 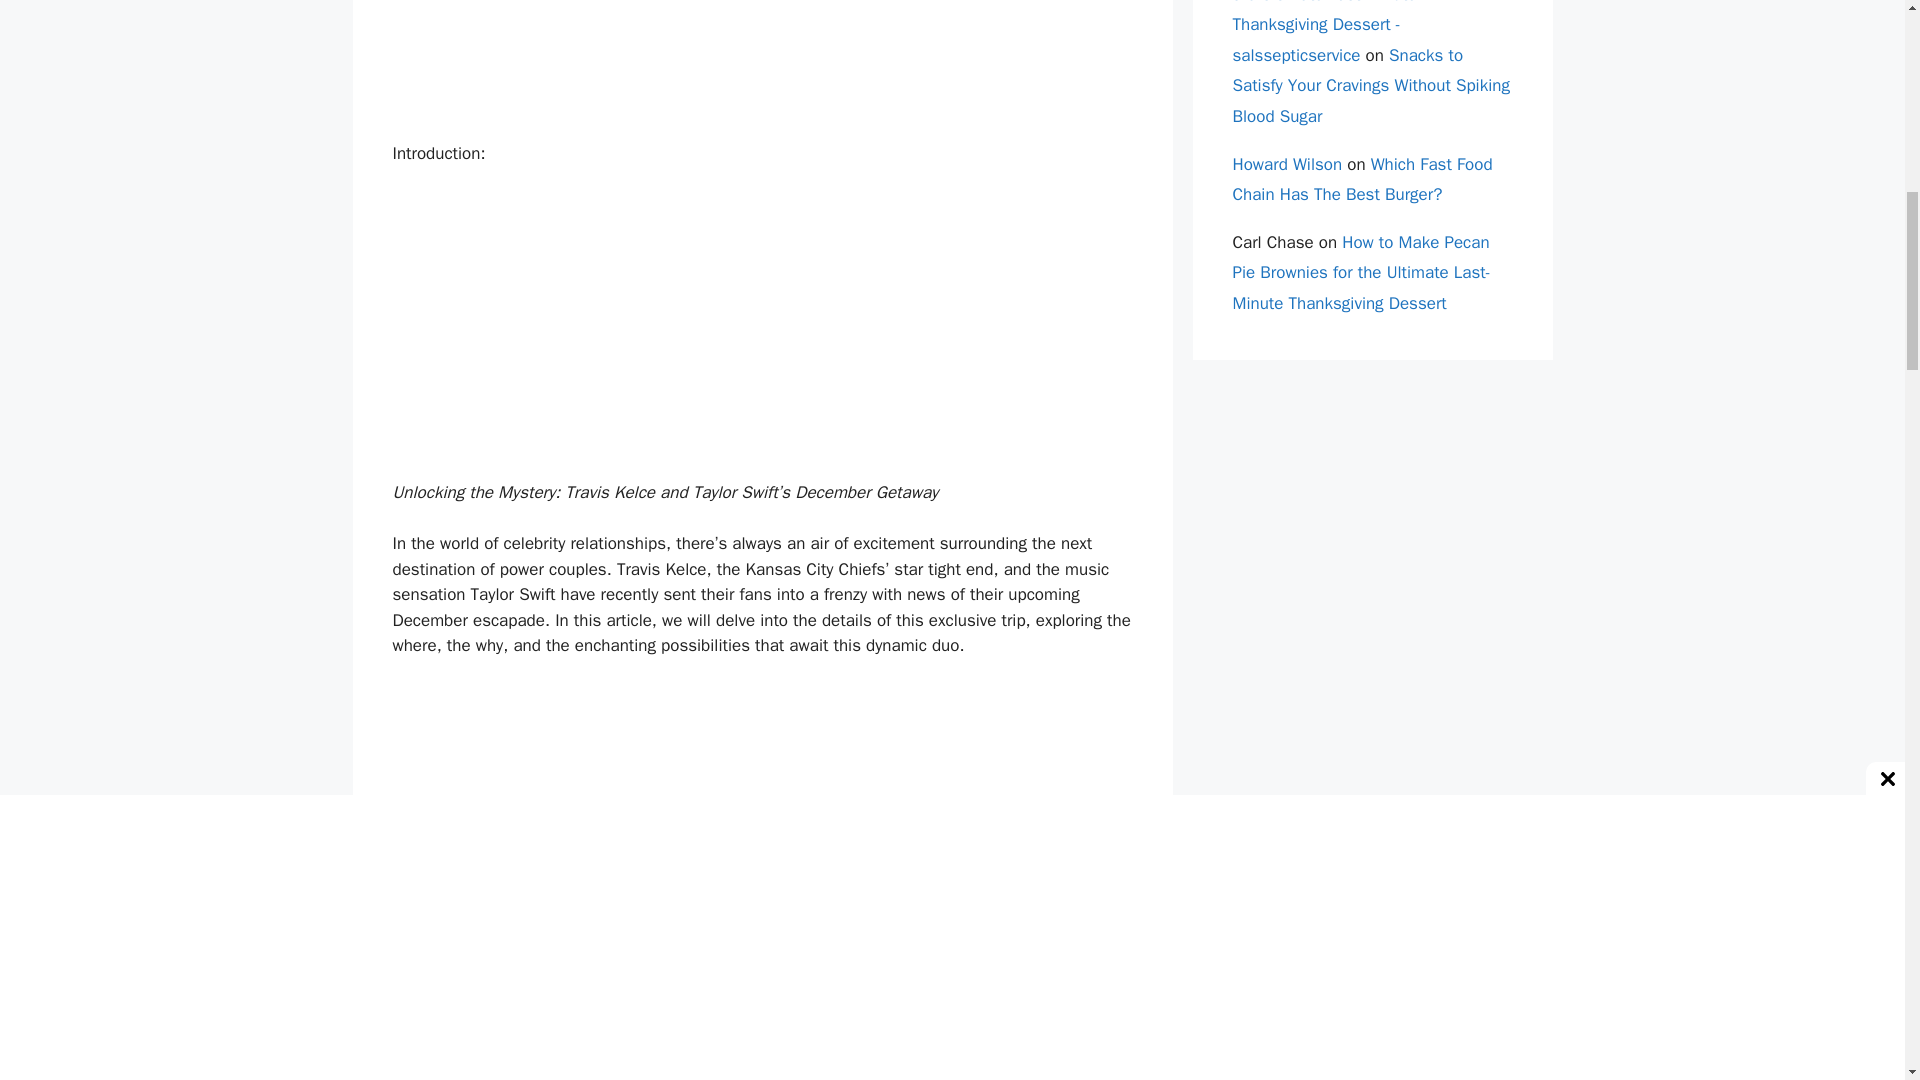 What do you see at coordinates (762, 824) in the screenshot?
I see `Advertisement` at bounding box center [762, 824].